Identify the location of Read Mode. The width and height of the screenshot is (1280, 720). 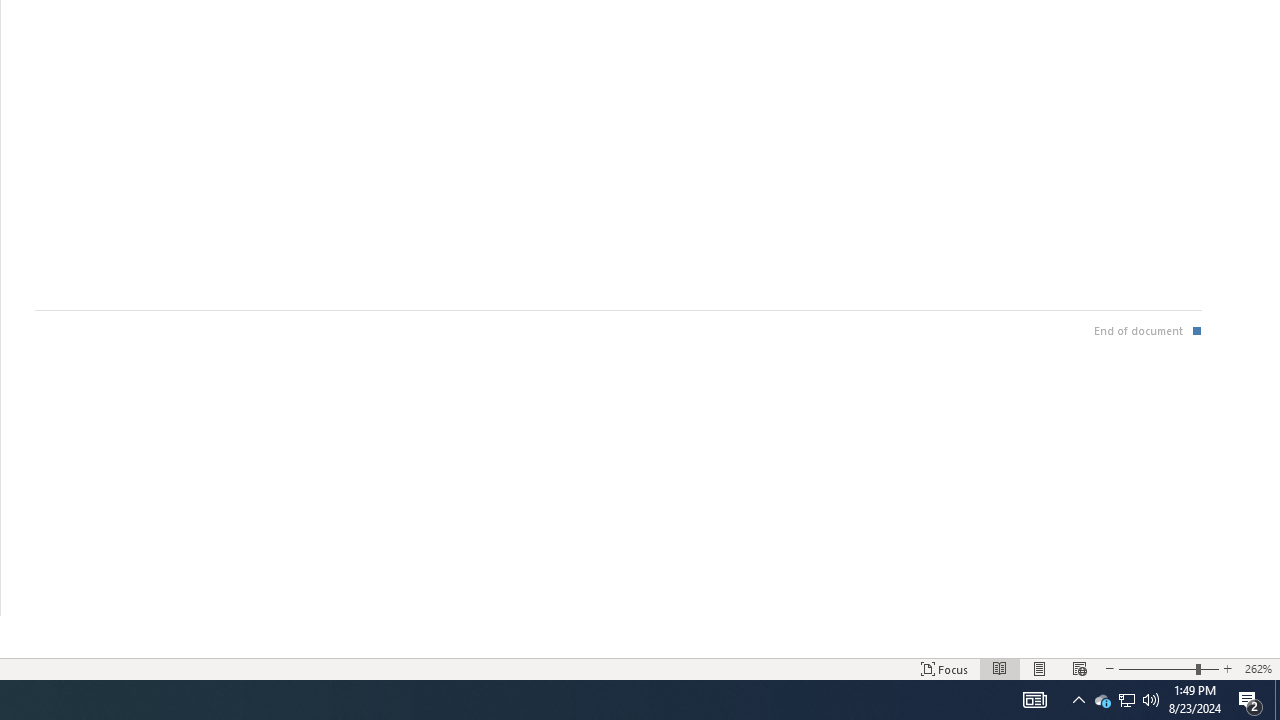
(1000, 668).